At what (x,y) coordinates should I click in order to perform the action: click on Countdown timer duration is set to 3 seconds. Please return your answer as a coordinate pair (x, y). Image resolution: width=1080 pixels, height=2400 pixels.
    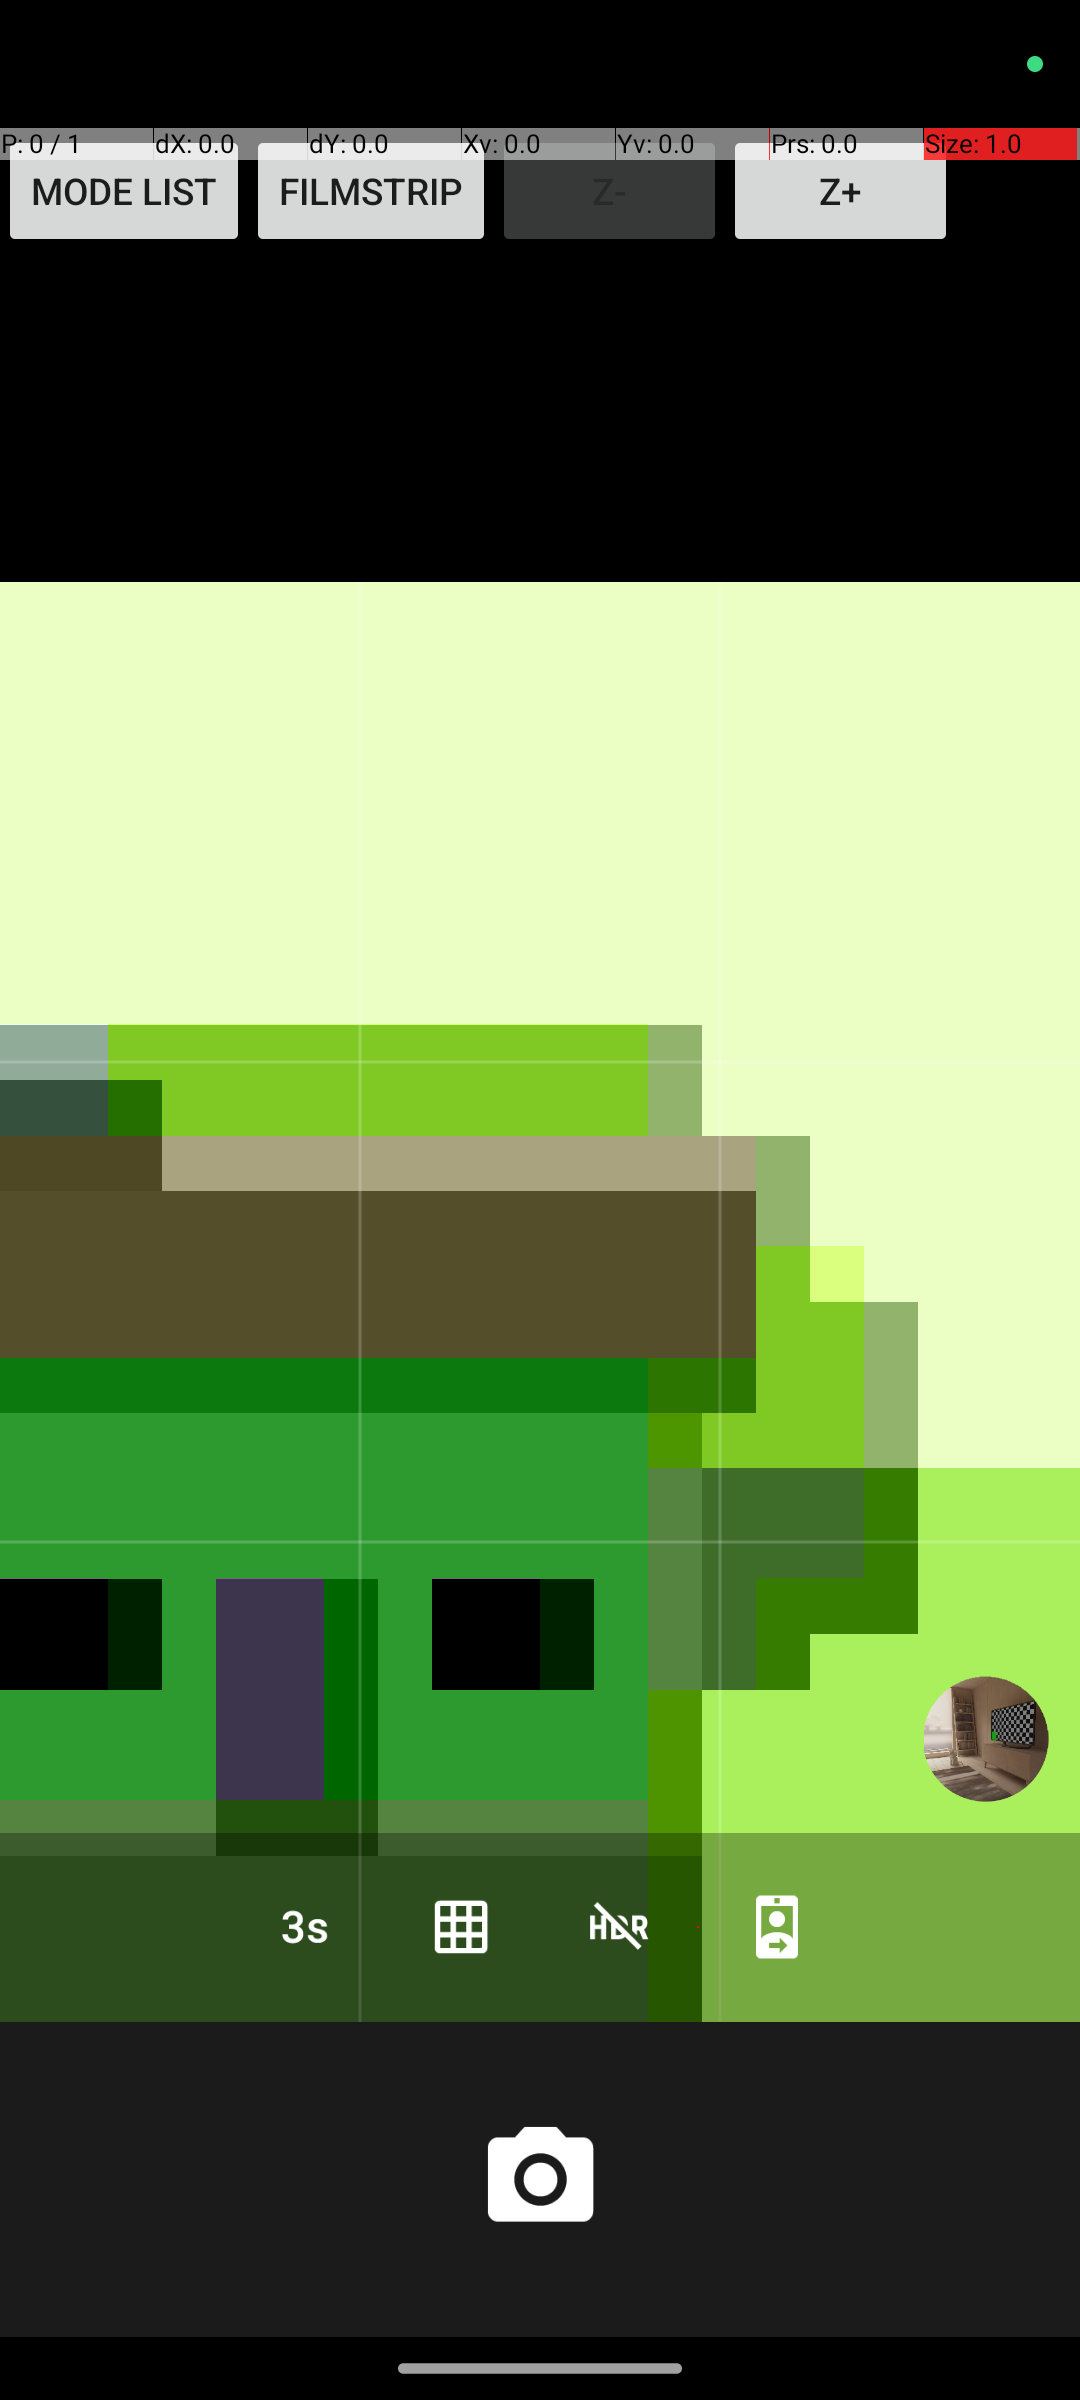
    Looking at the image, I should click on (303, 1926).